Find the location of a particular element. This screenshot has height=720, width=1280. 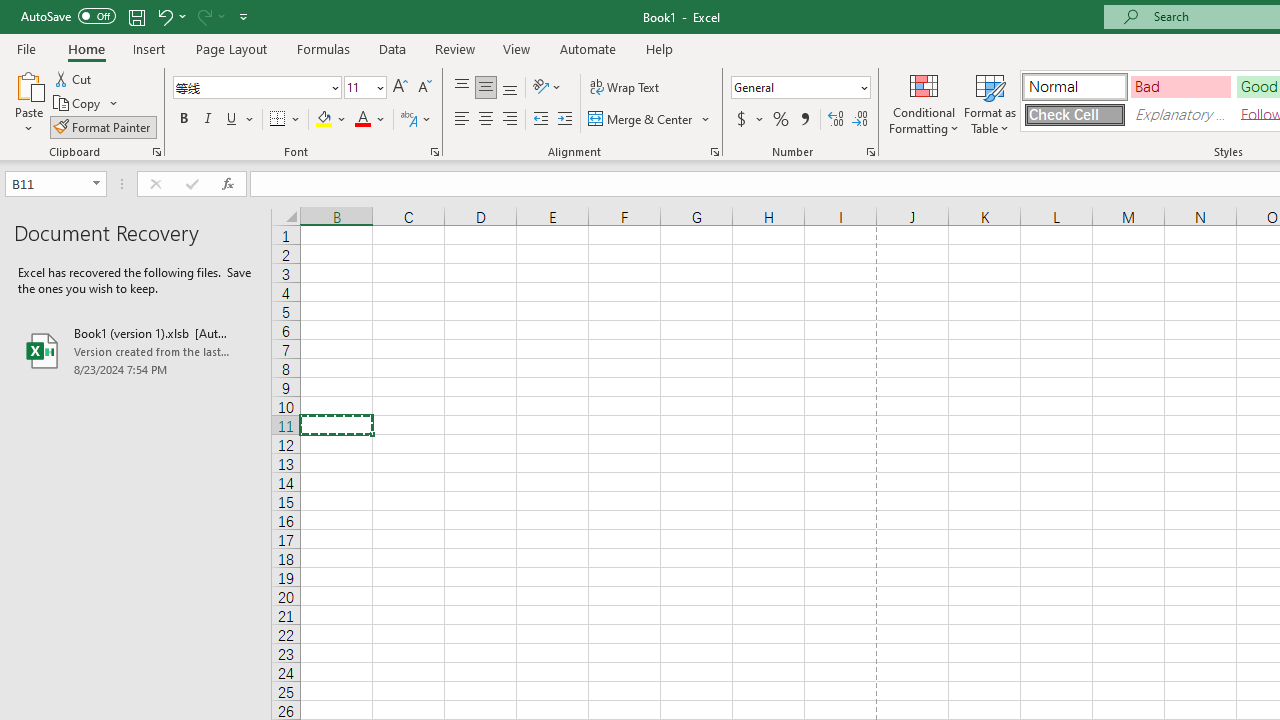

Increase Decimal is located at coordinates (836, 120).